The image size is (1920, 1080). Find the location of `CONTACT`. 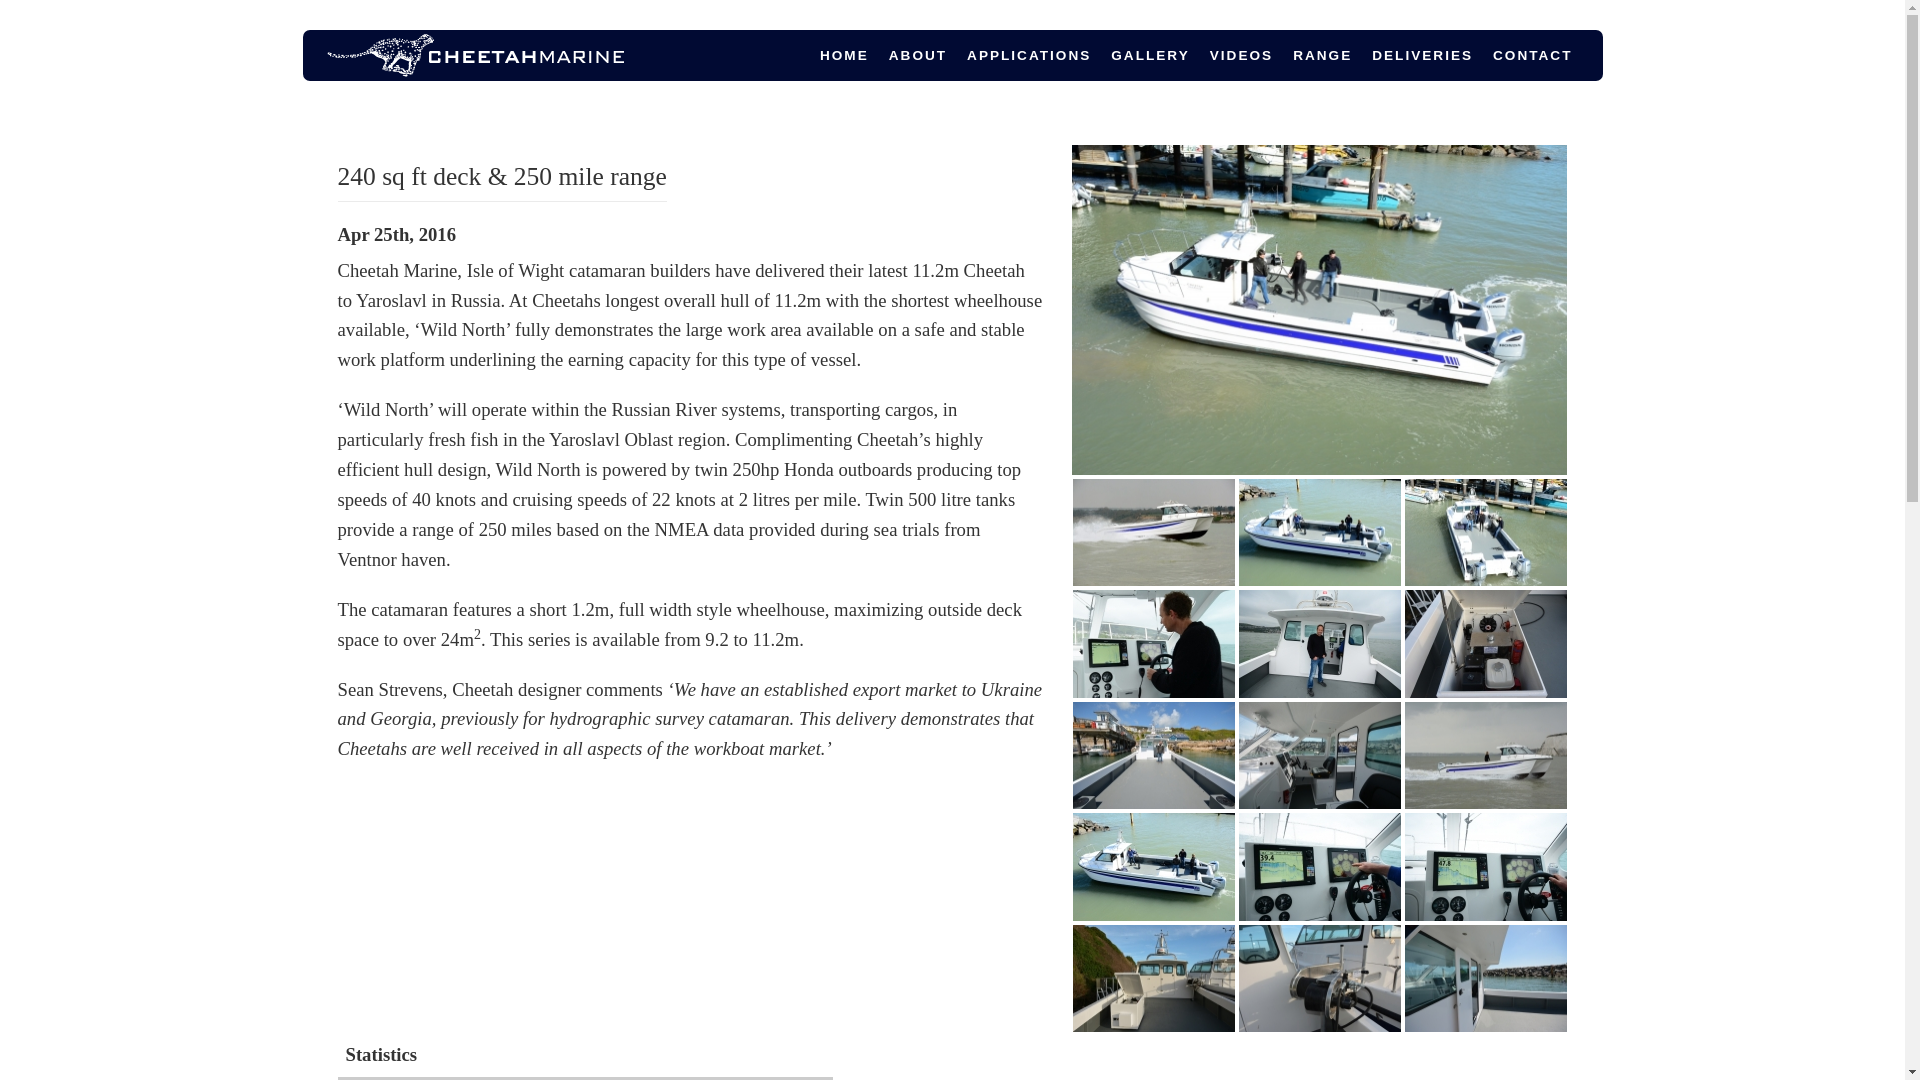

CONTACT is located at coordinates (1532, 54).